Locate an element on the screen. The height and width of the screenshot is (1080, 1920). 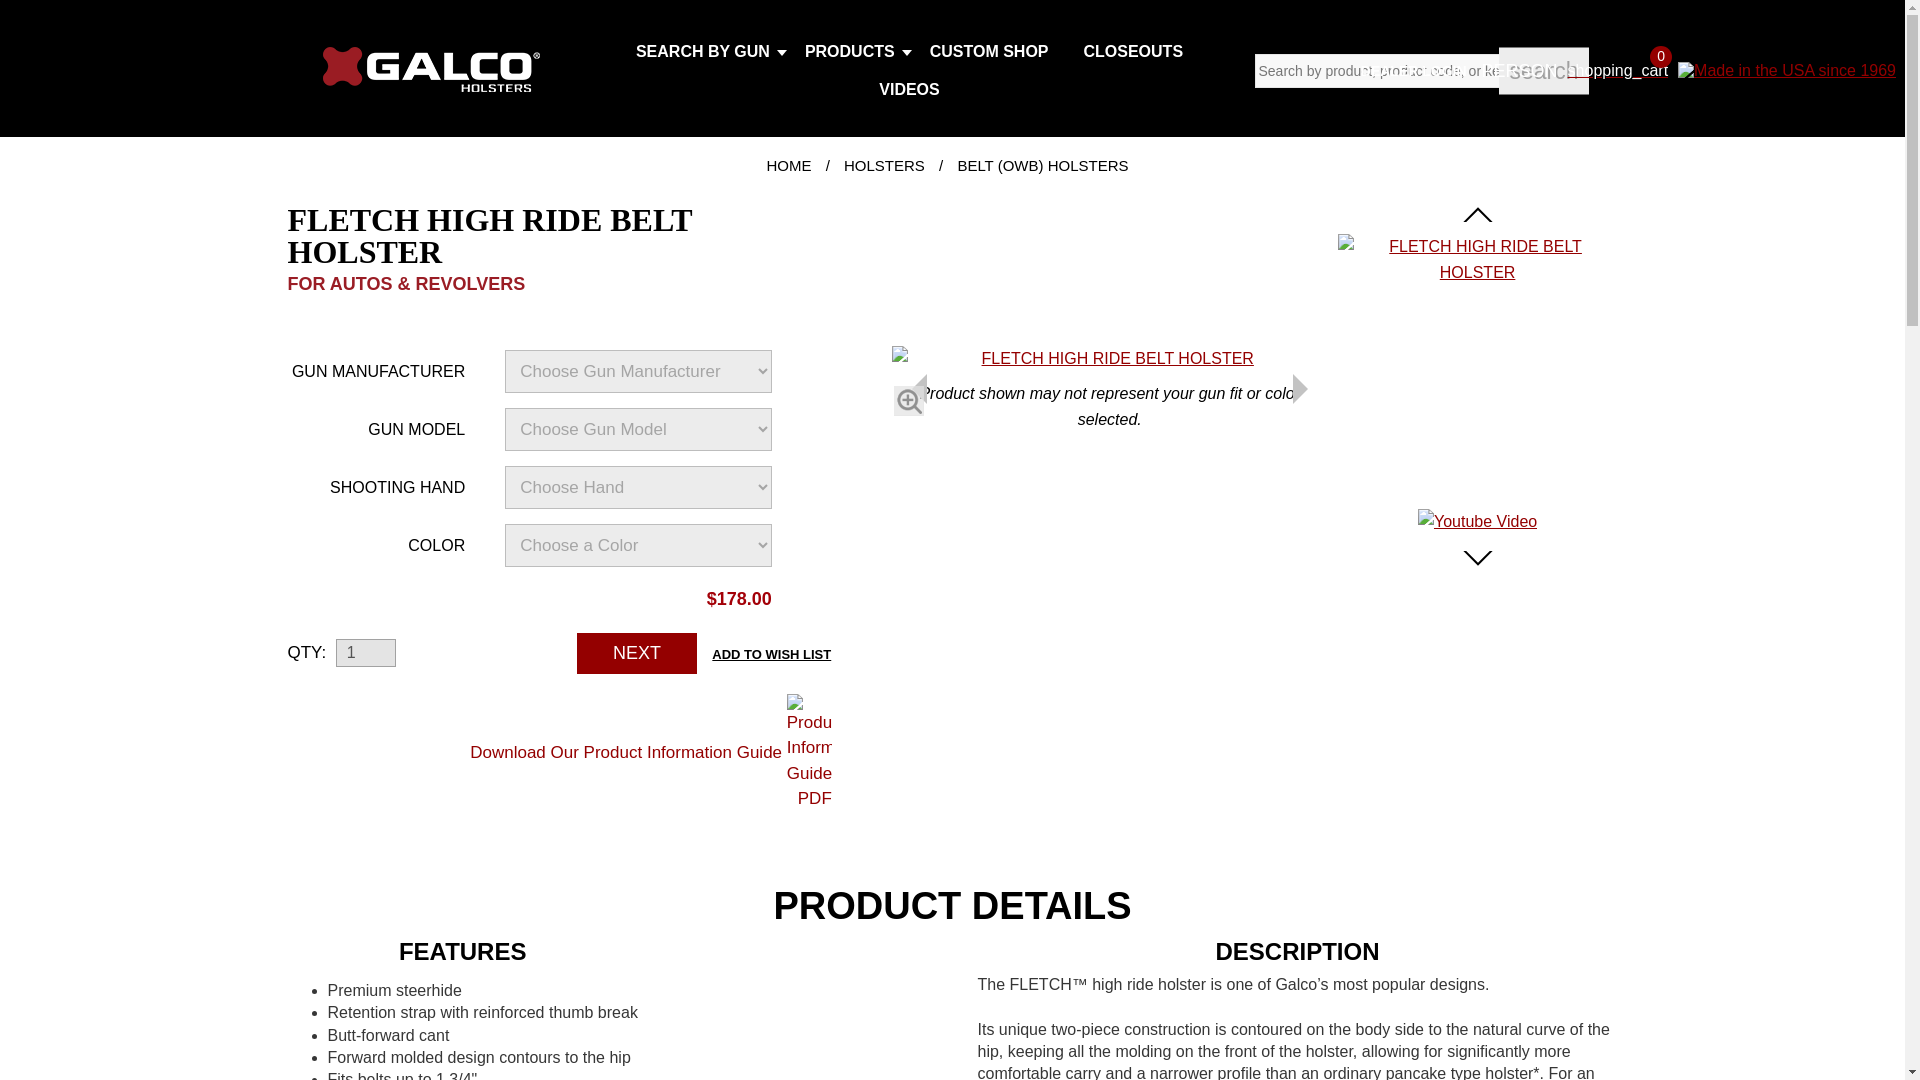
FLETCH HIGH RIDE BELT HOLSTER is located at coordinates (908, 400).